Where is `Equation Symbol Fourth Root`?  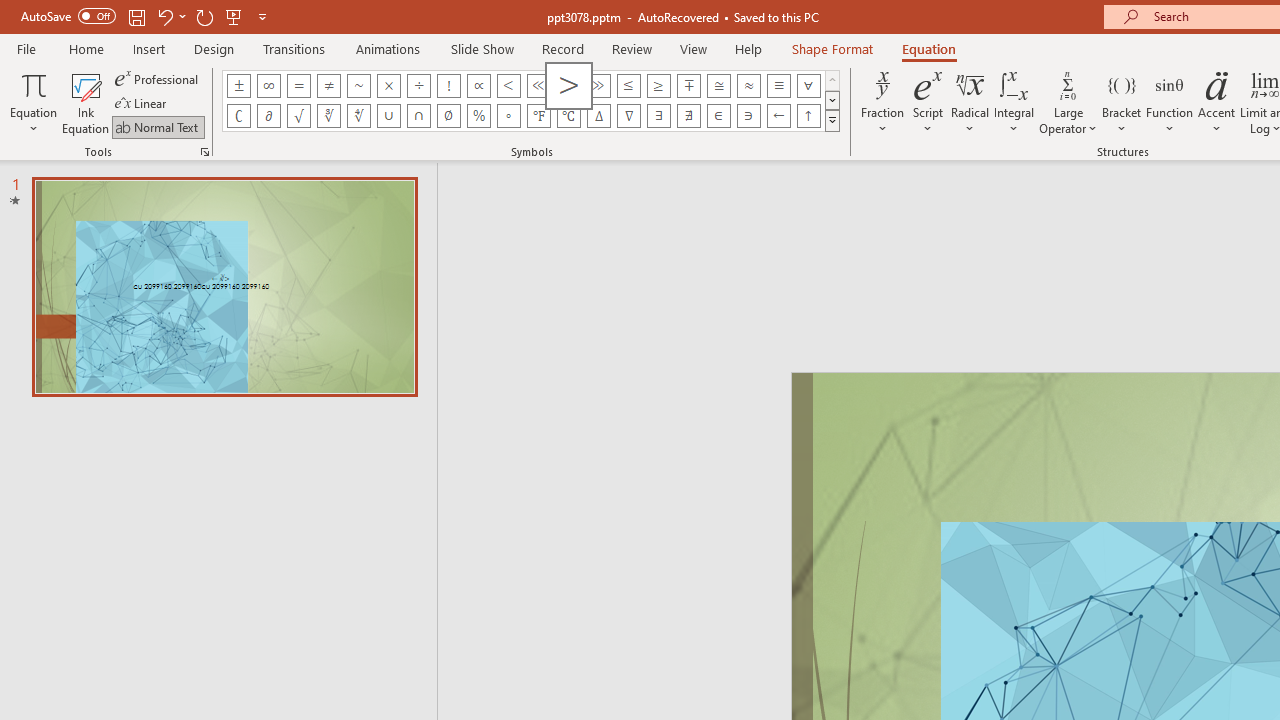 Equation Symbol Fourth Root is located at coordinates (358, 116).